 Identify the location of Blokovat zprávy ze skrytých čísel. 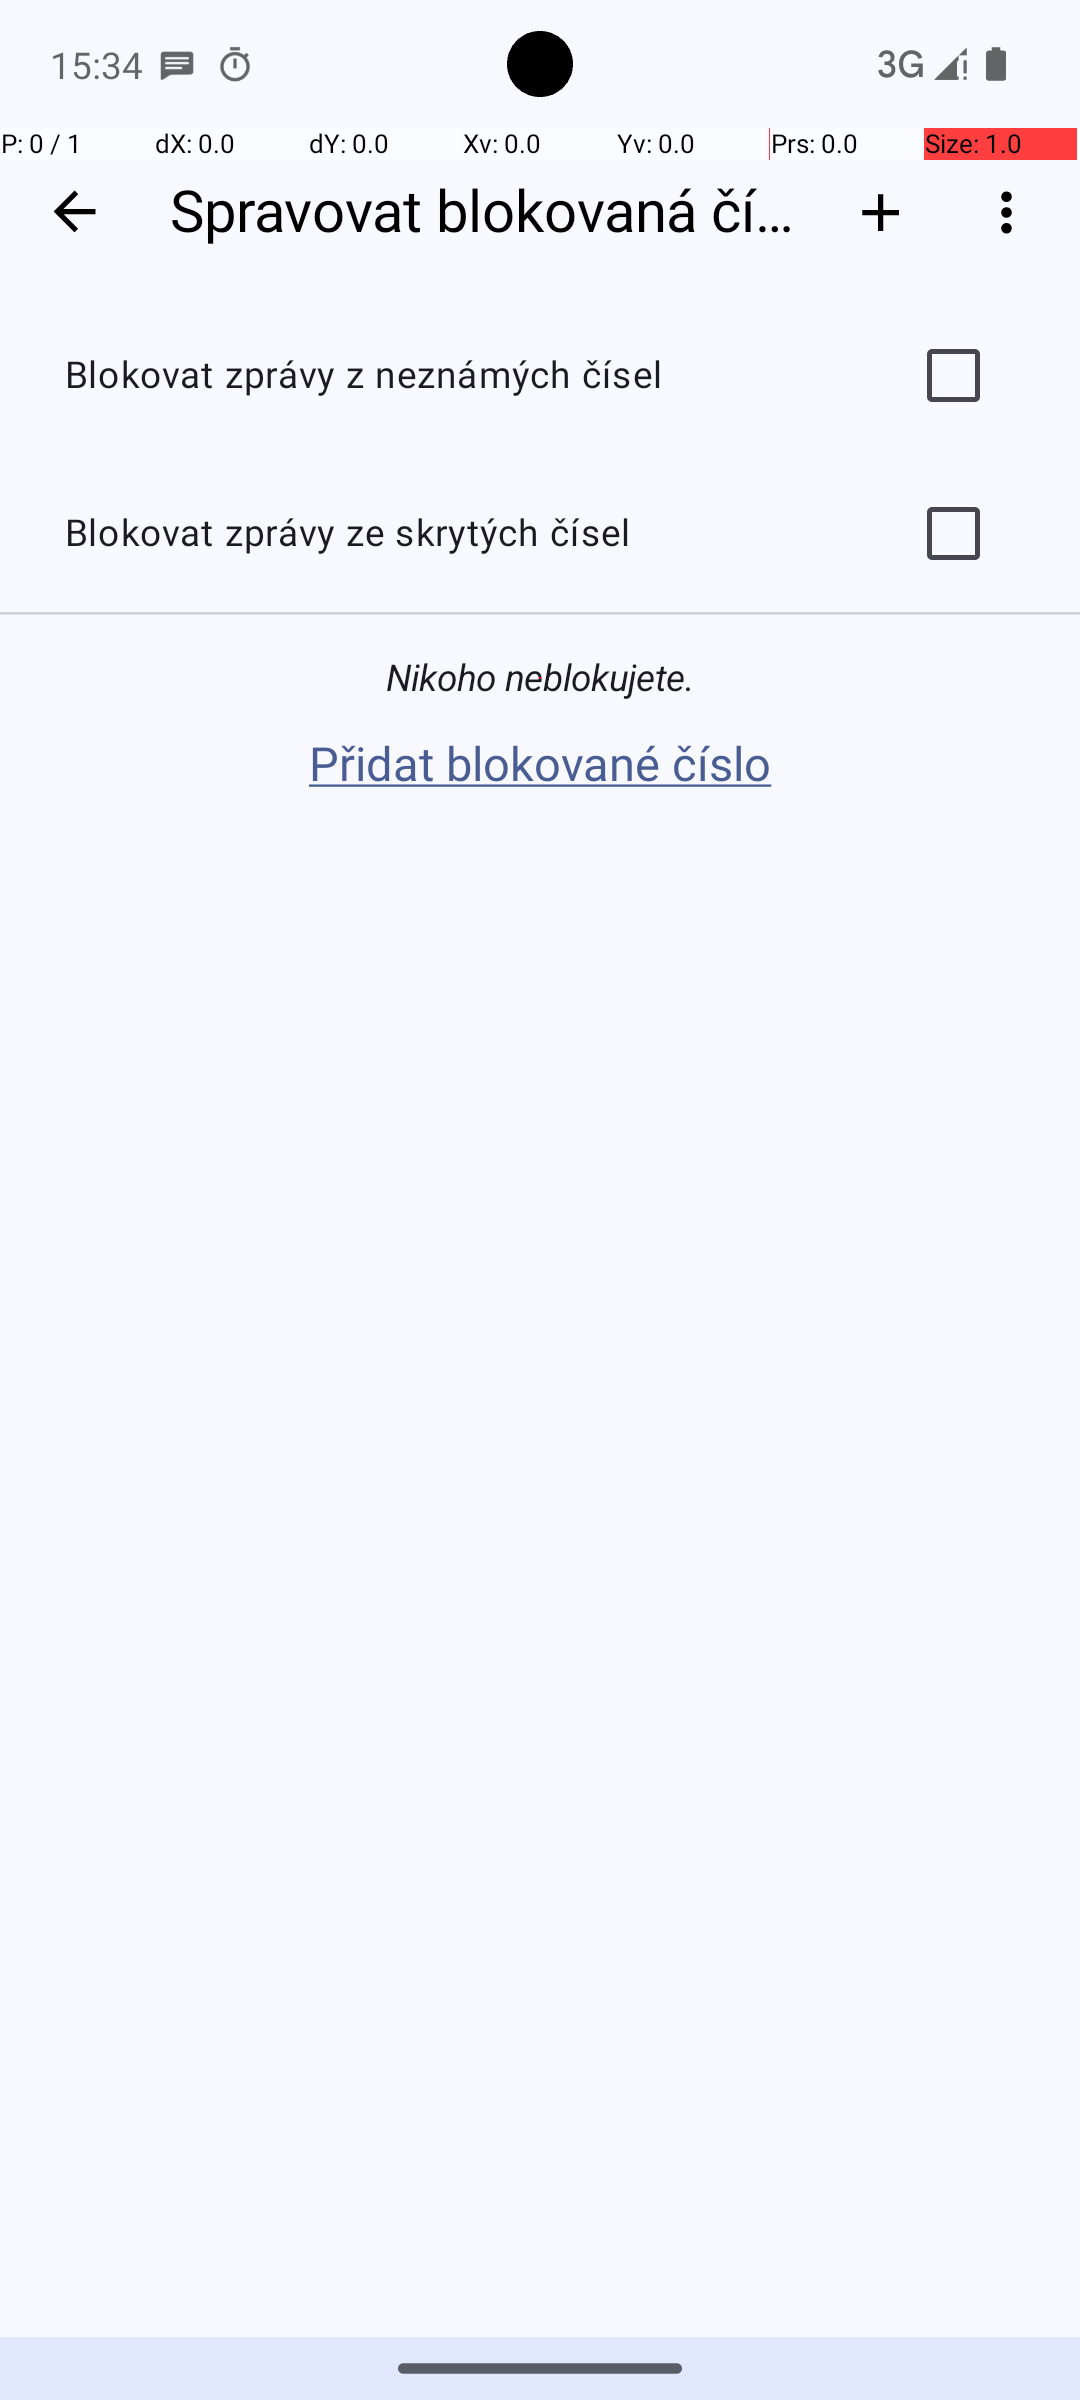
(456, 534).